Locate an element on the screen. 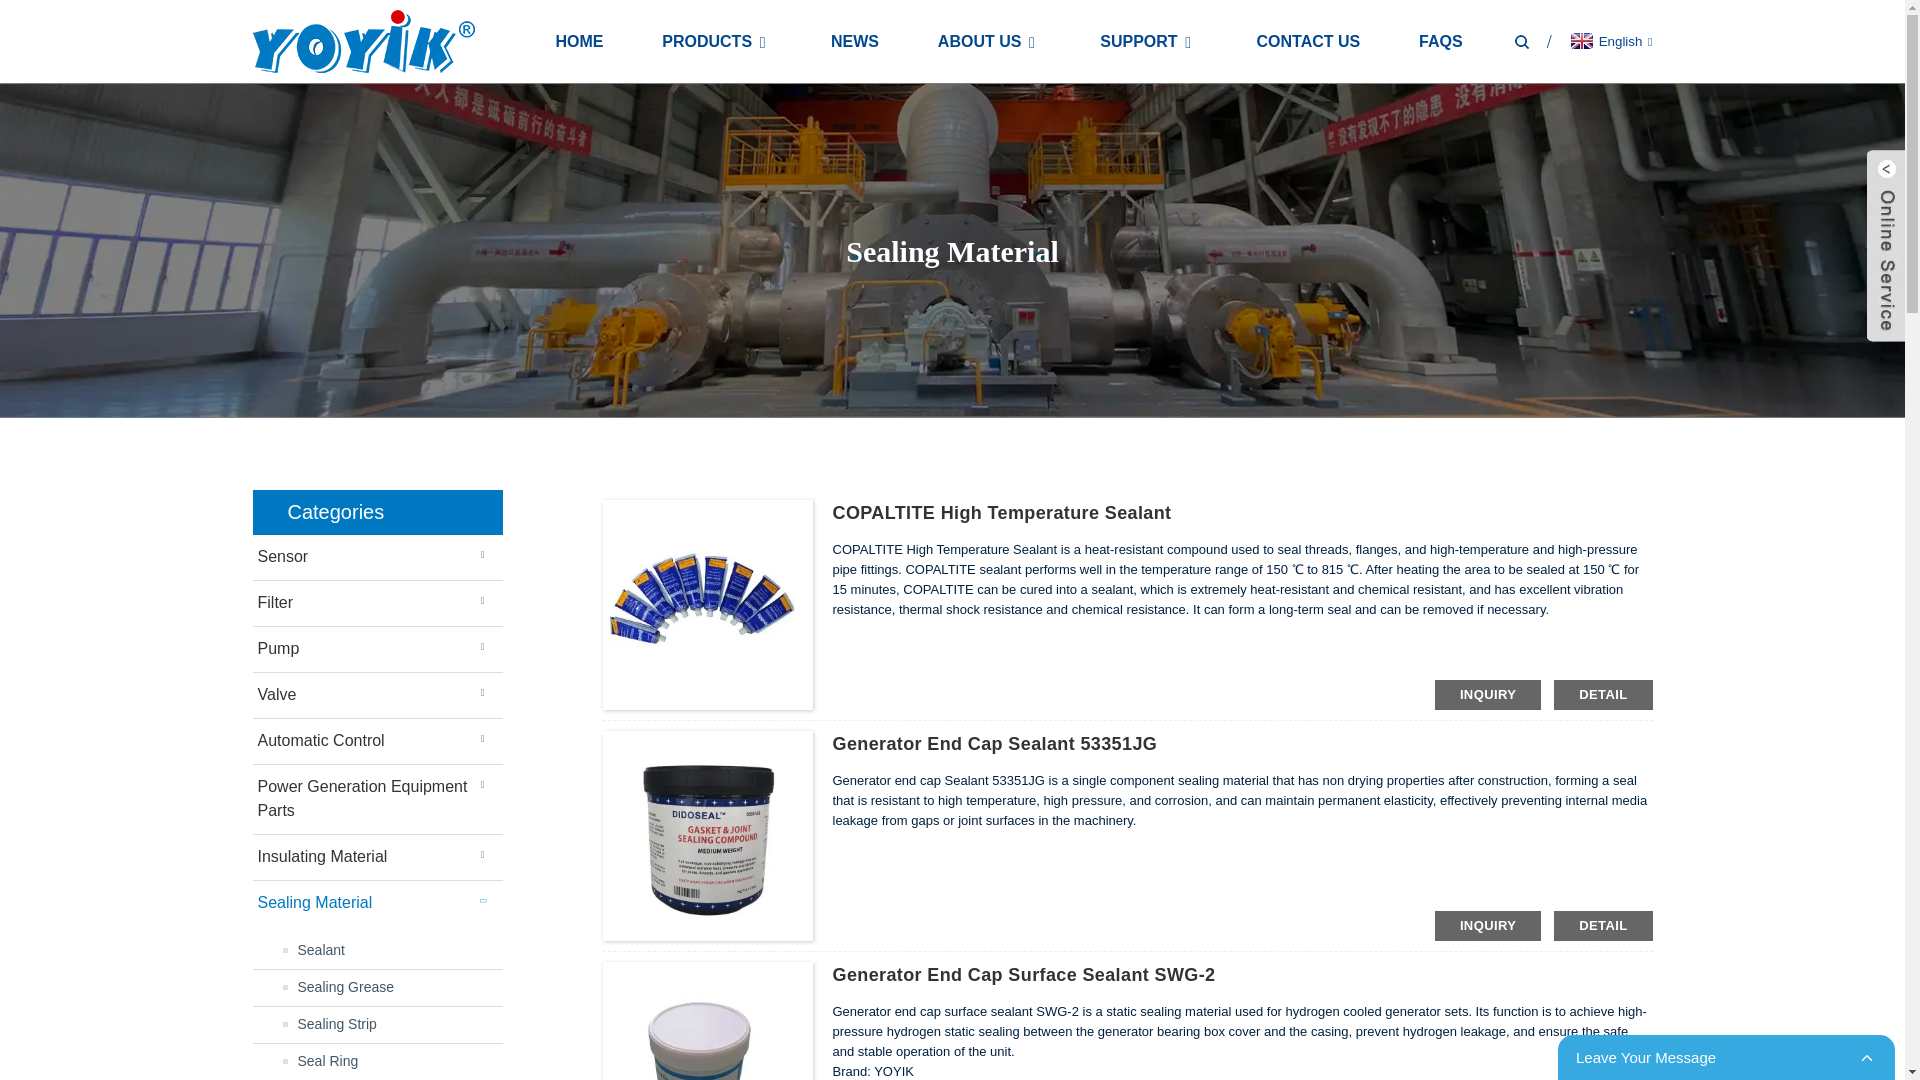 The height and width of the screenshot is (1080, 1920). Generator end cap Sealant 53351JG is located at coordinates (994, 744).